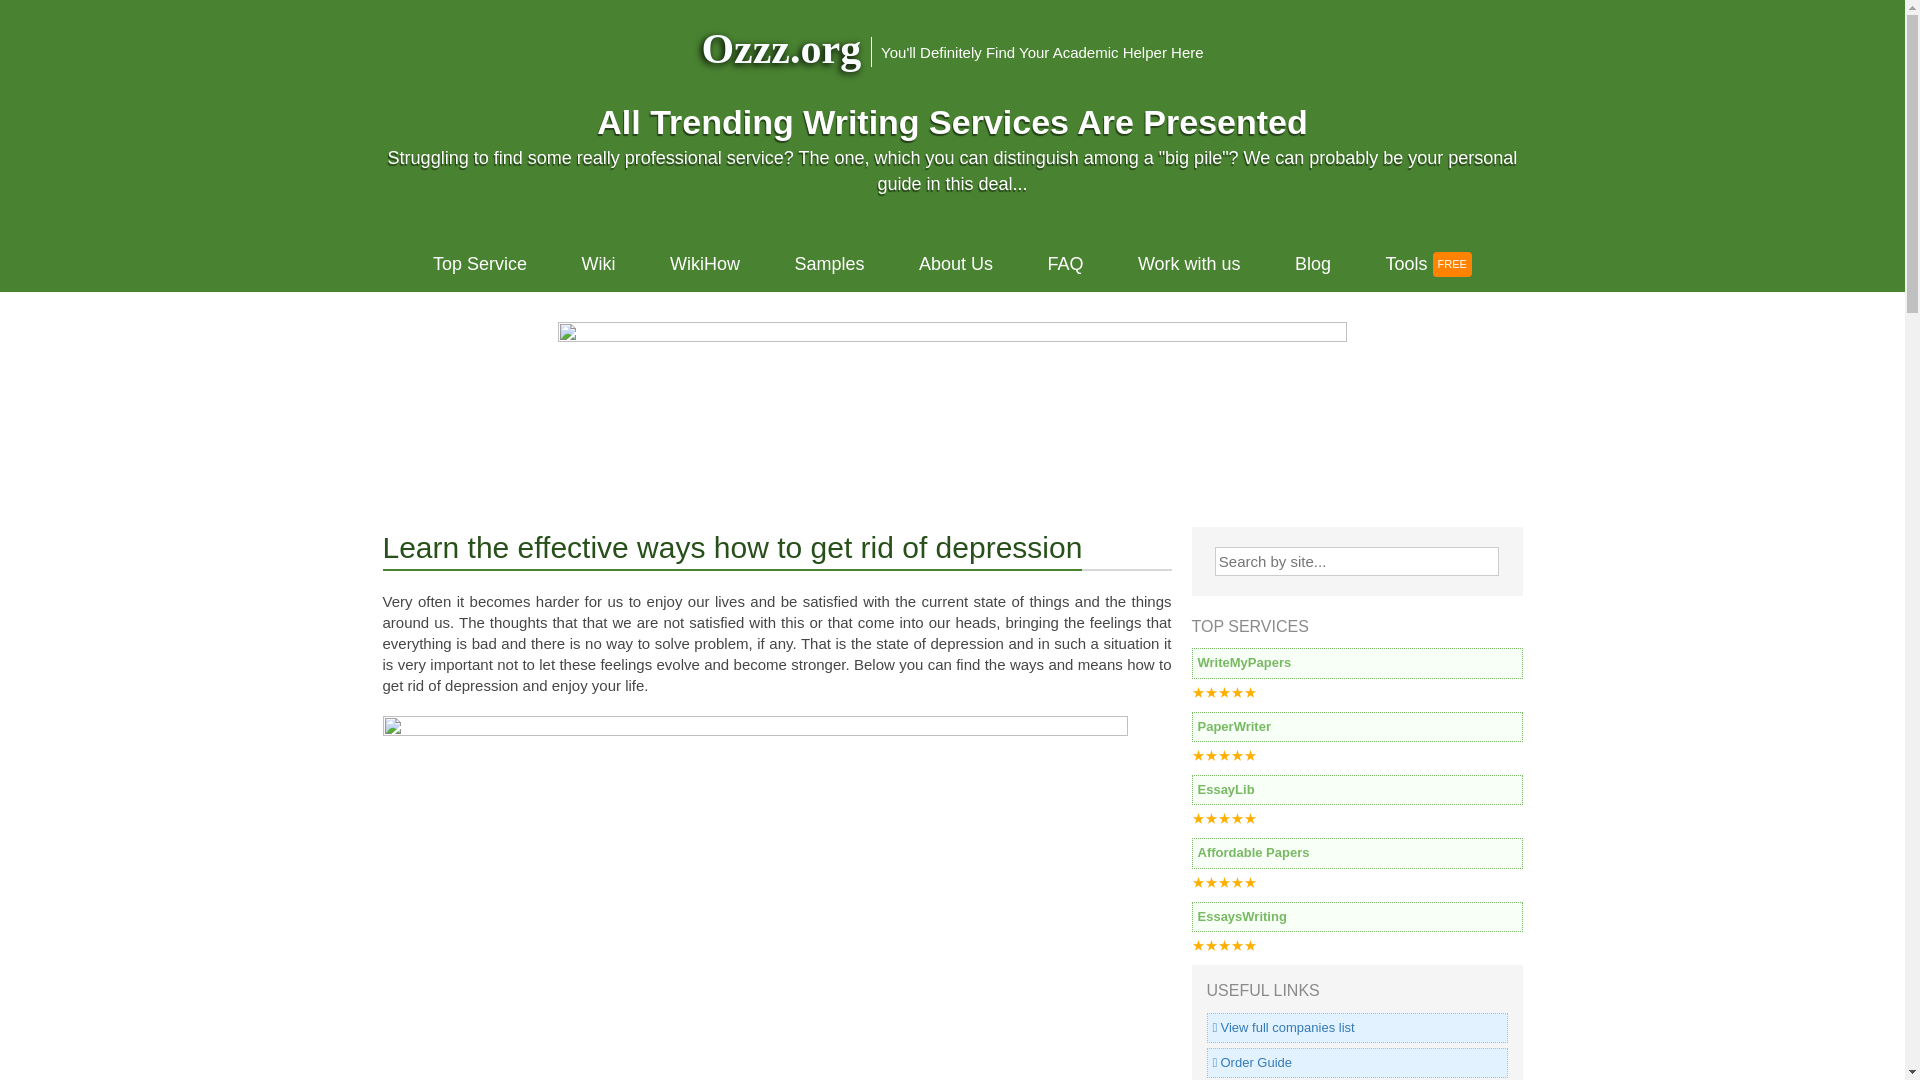 The width and height of the screenshot is (1920, 1080). Describe the element at coordinates (1356, 1028) in the screenshot. I see `View full companies list` at that location.